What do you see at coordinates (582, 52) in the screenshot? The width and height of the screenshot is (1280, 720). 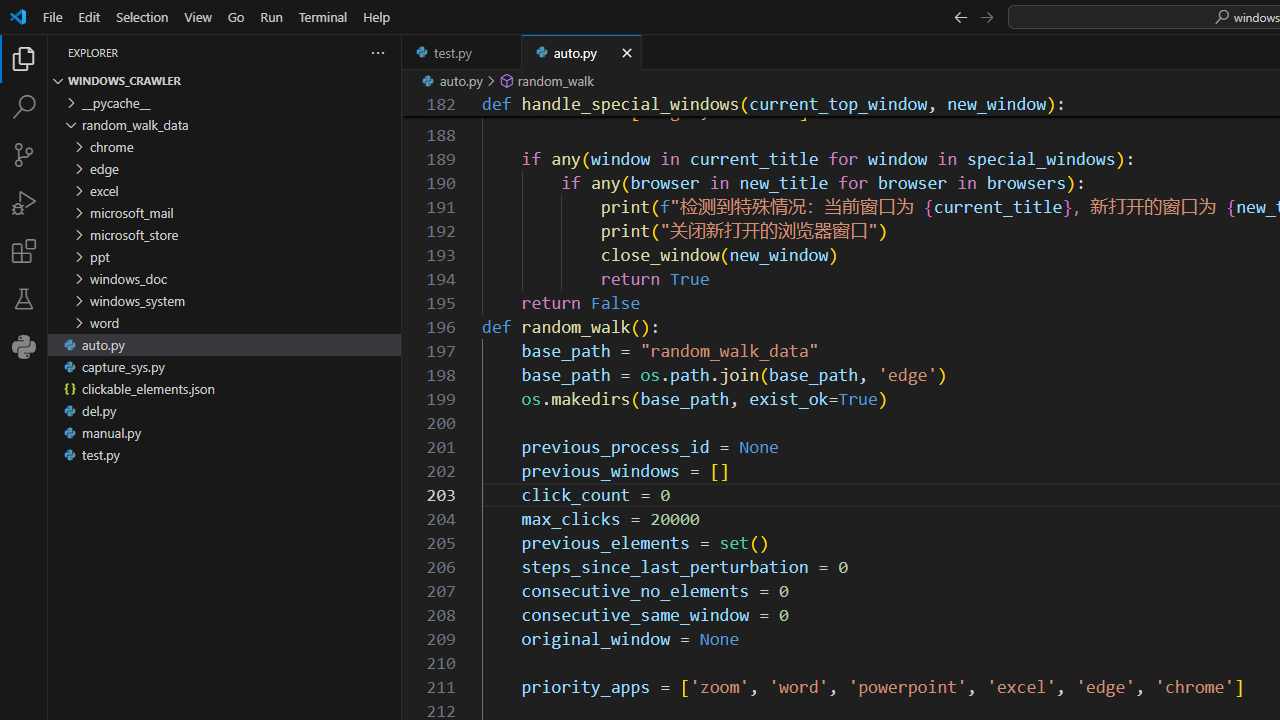 I see `auto.py` at bounding box center [582, 52].